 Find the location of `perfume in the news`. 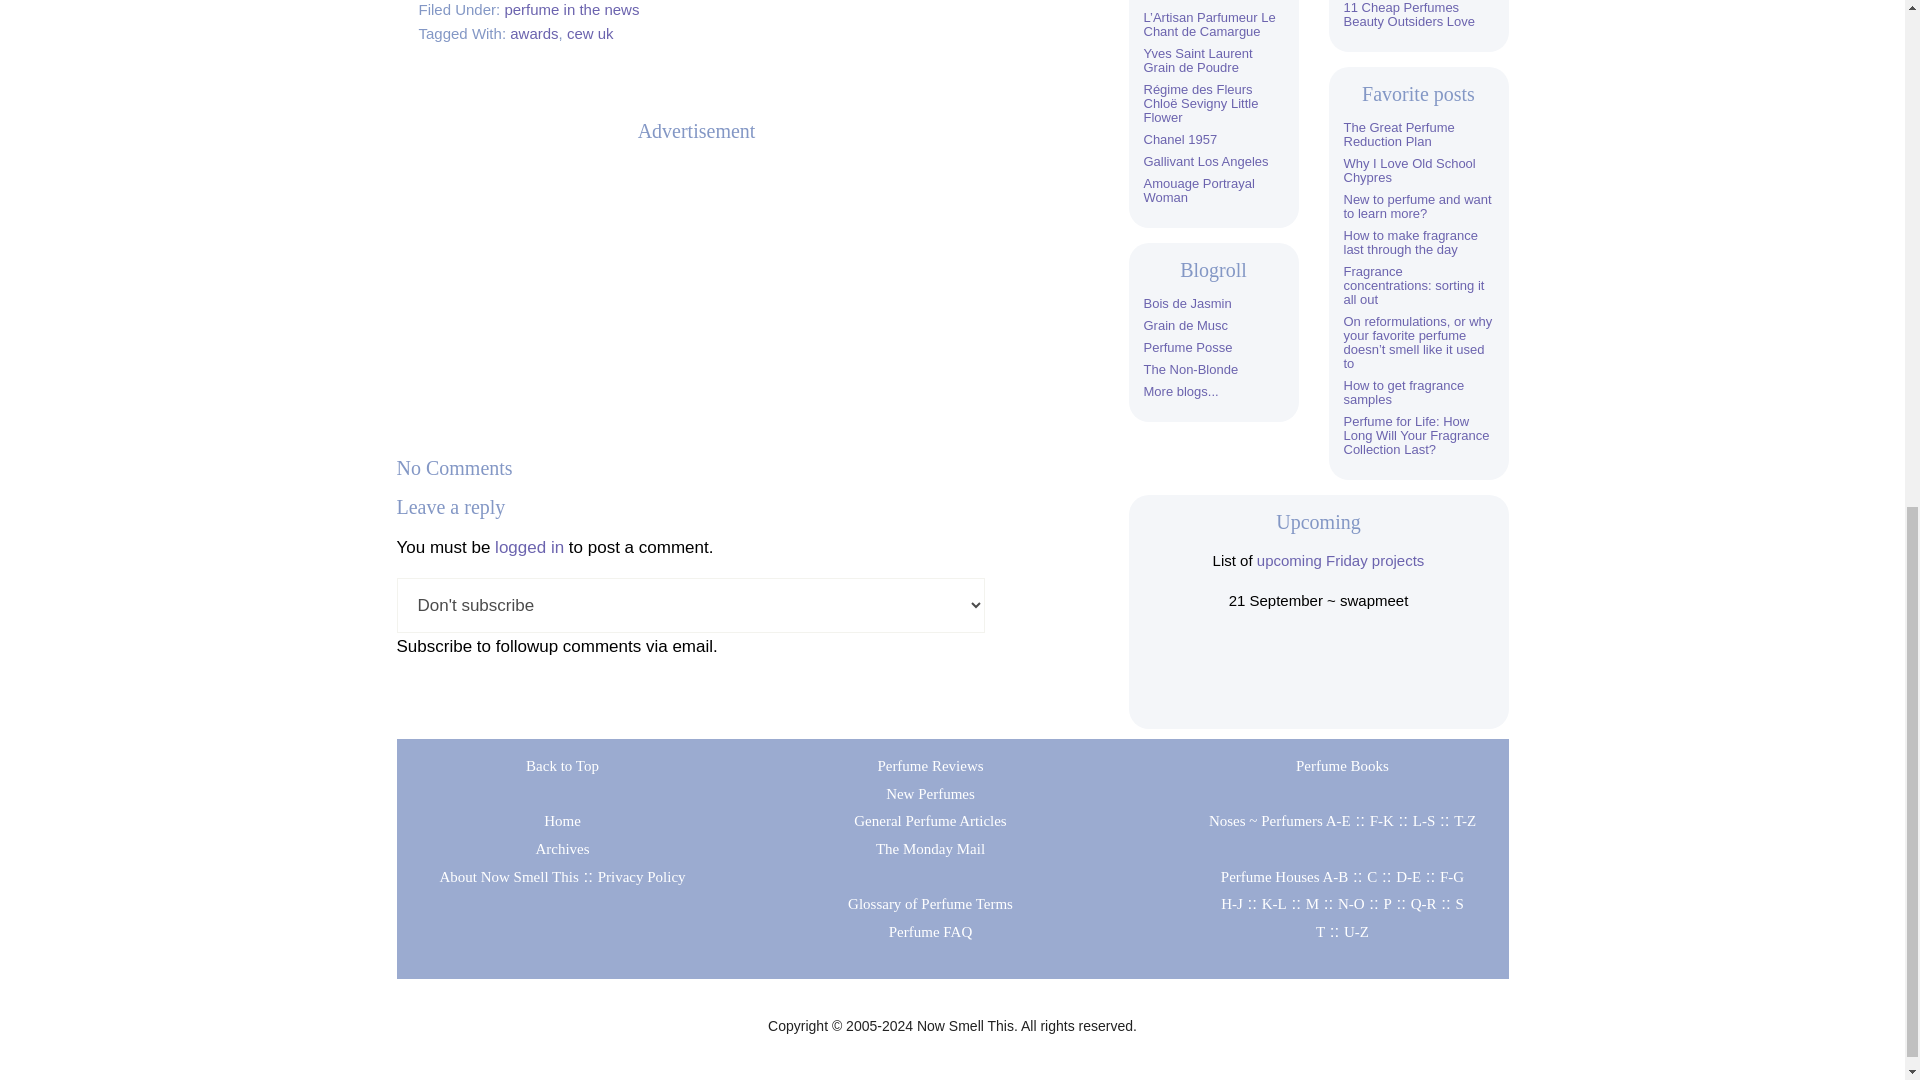

perfume in the news is located at coordinates (571, 10).